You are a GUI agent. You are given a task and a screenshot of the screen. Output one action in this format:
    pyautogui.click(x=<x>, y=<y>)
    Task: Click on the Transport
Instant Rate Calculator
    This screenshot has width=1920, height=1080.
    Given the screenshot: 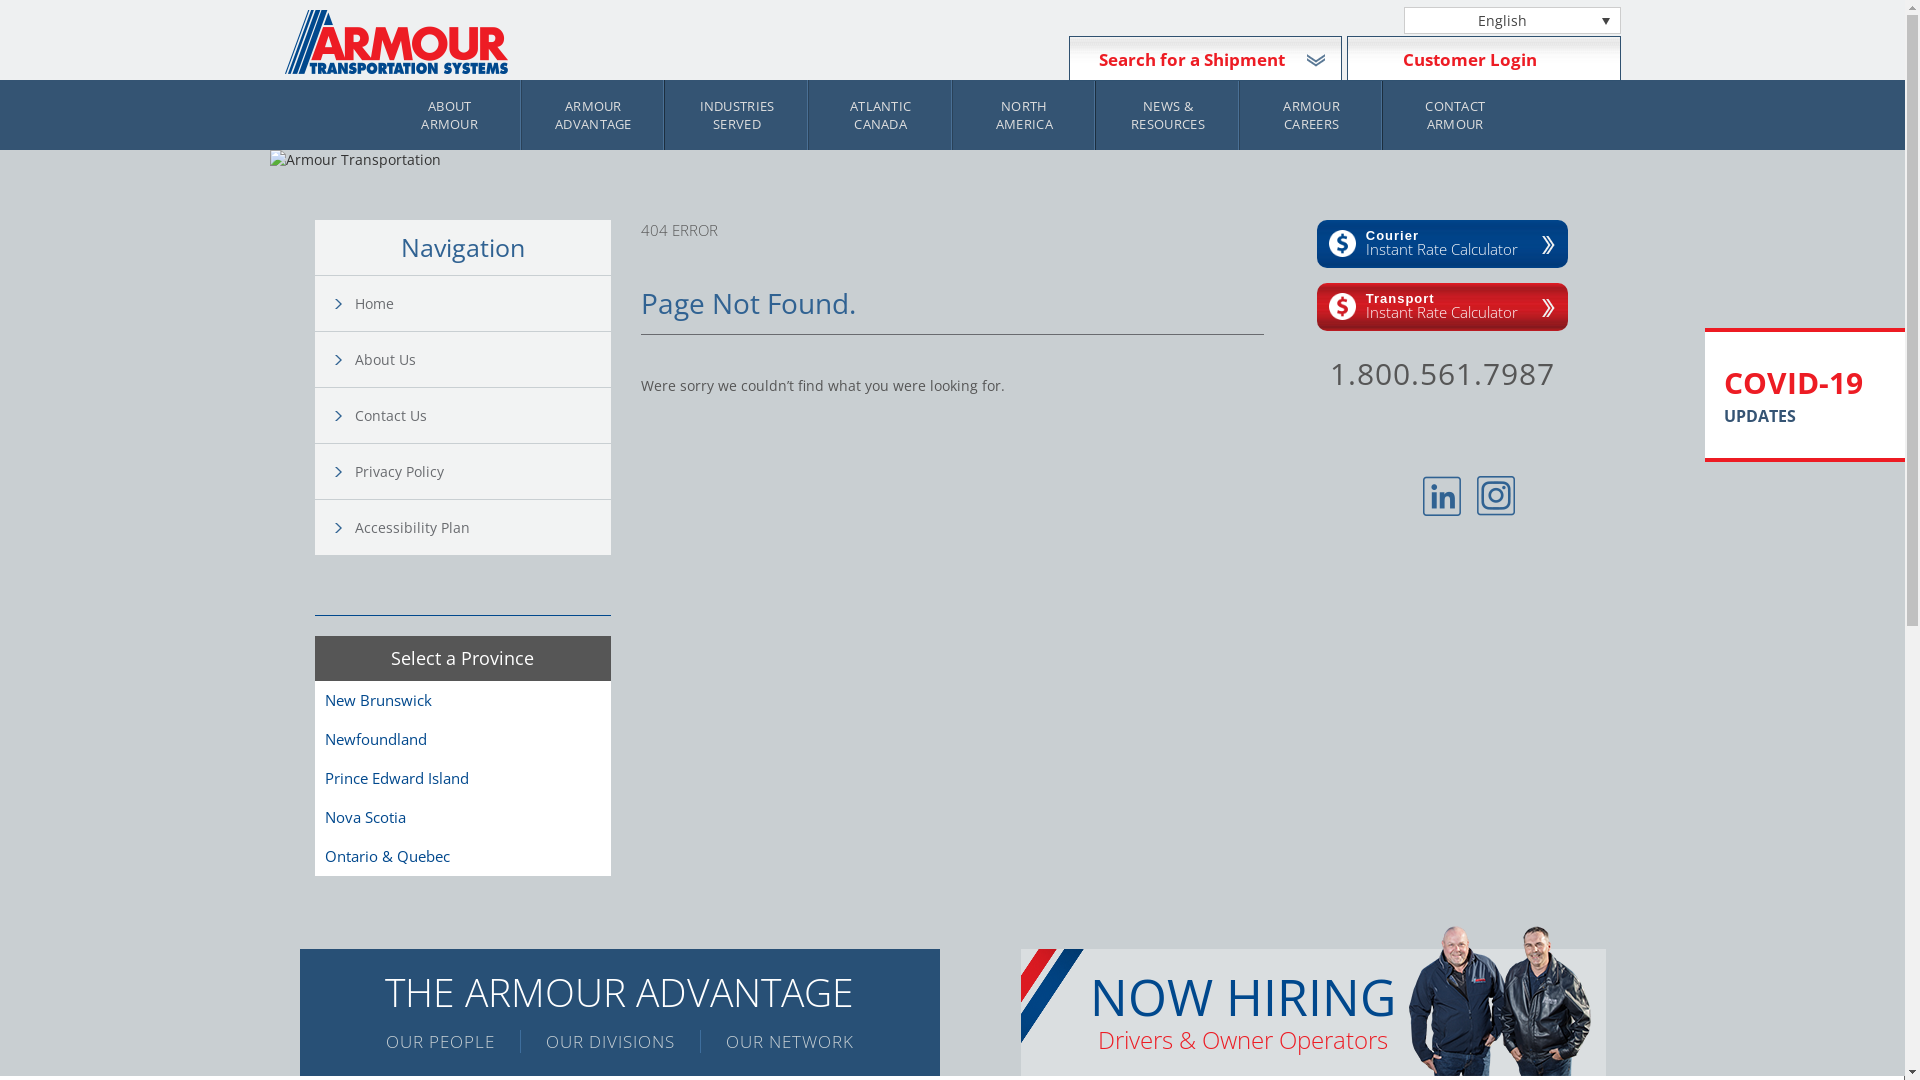 What is the action you would take?
    pyautogui.click(x=1442, y=307)
    